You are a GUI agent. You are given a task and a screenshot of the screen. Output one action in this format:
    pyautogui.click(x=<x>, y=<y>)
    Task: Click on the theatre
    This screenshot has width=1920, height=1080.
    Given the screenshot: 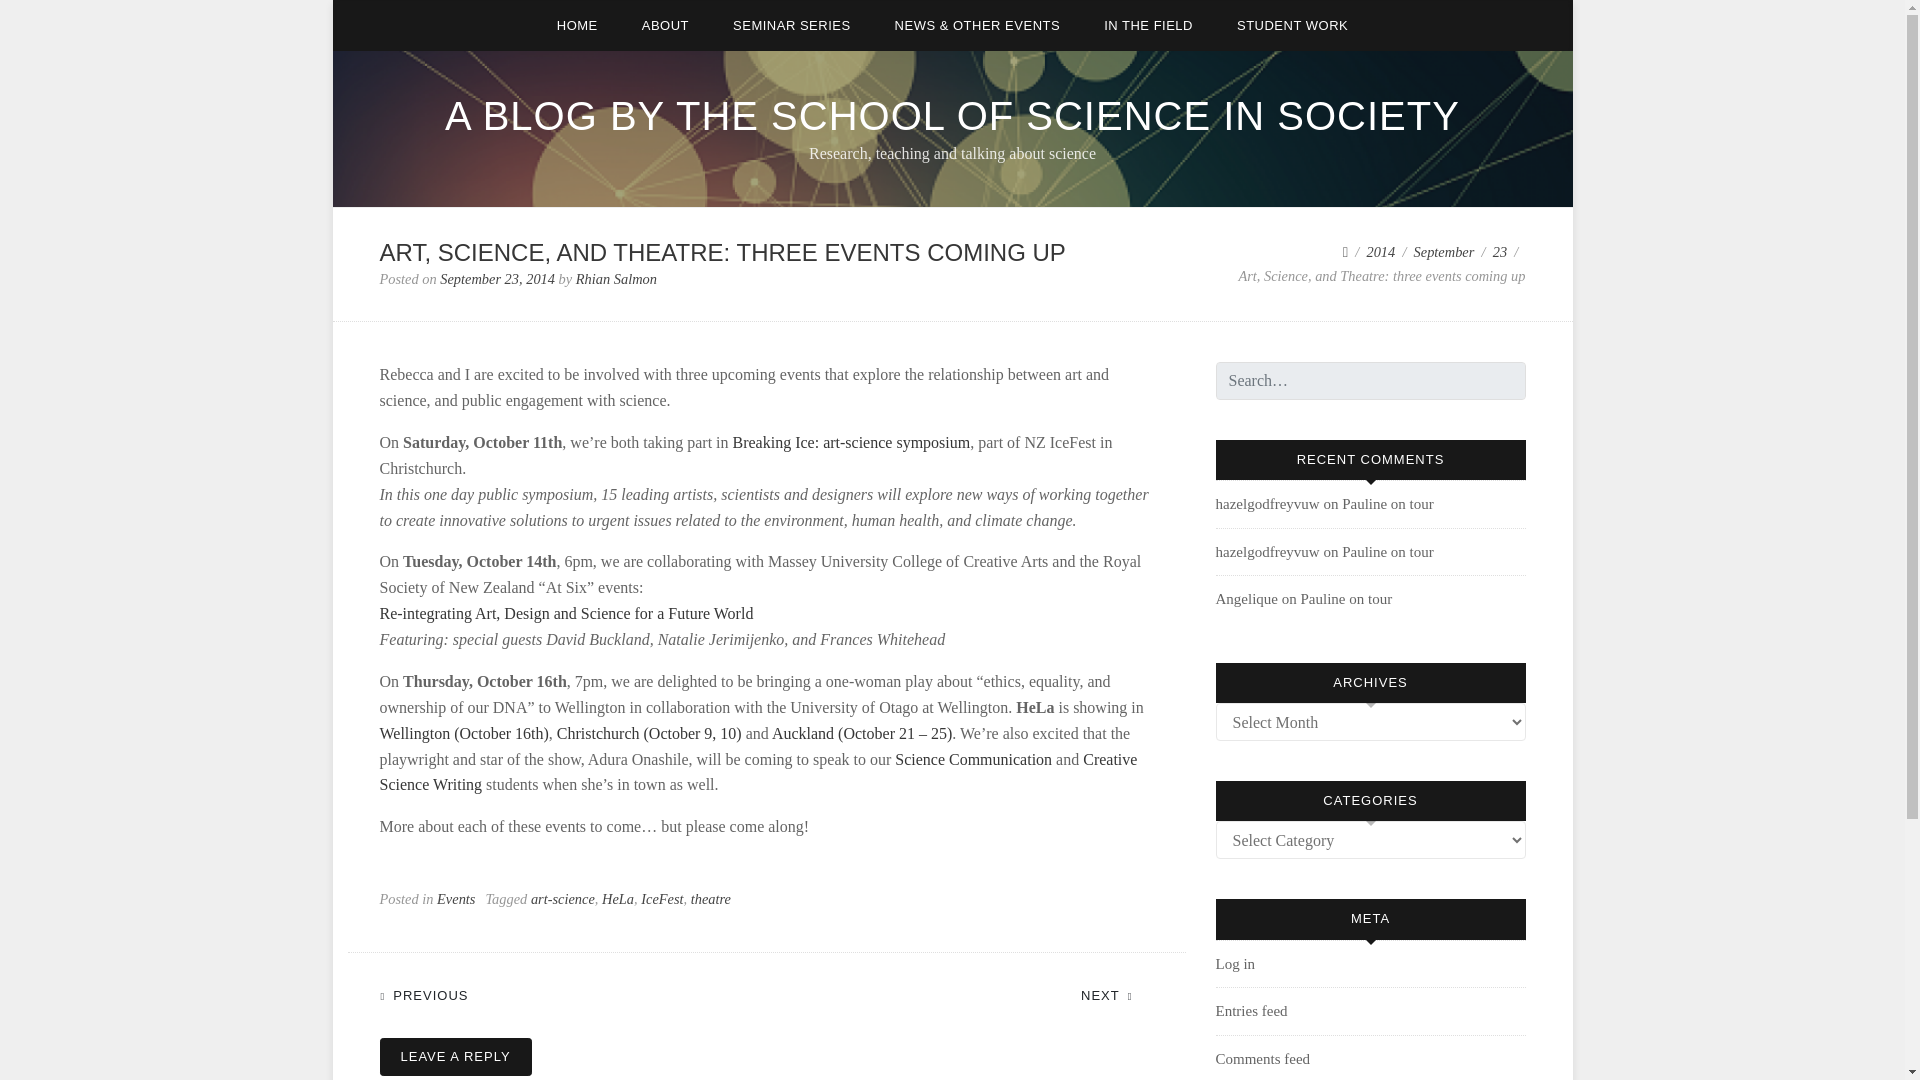 What is the action you would take?
    pyautogui.click(x=711, y=899)
    